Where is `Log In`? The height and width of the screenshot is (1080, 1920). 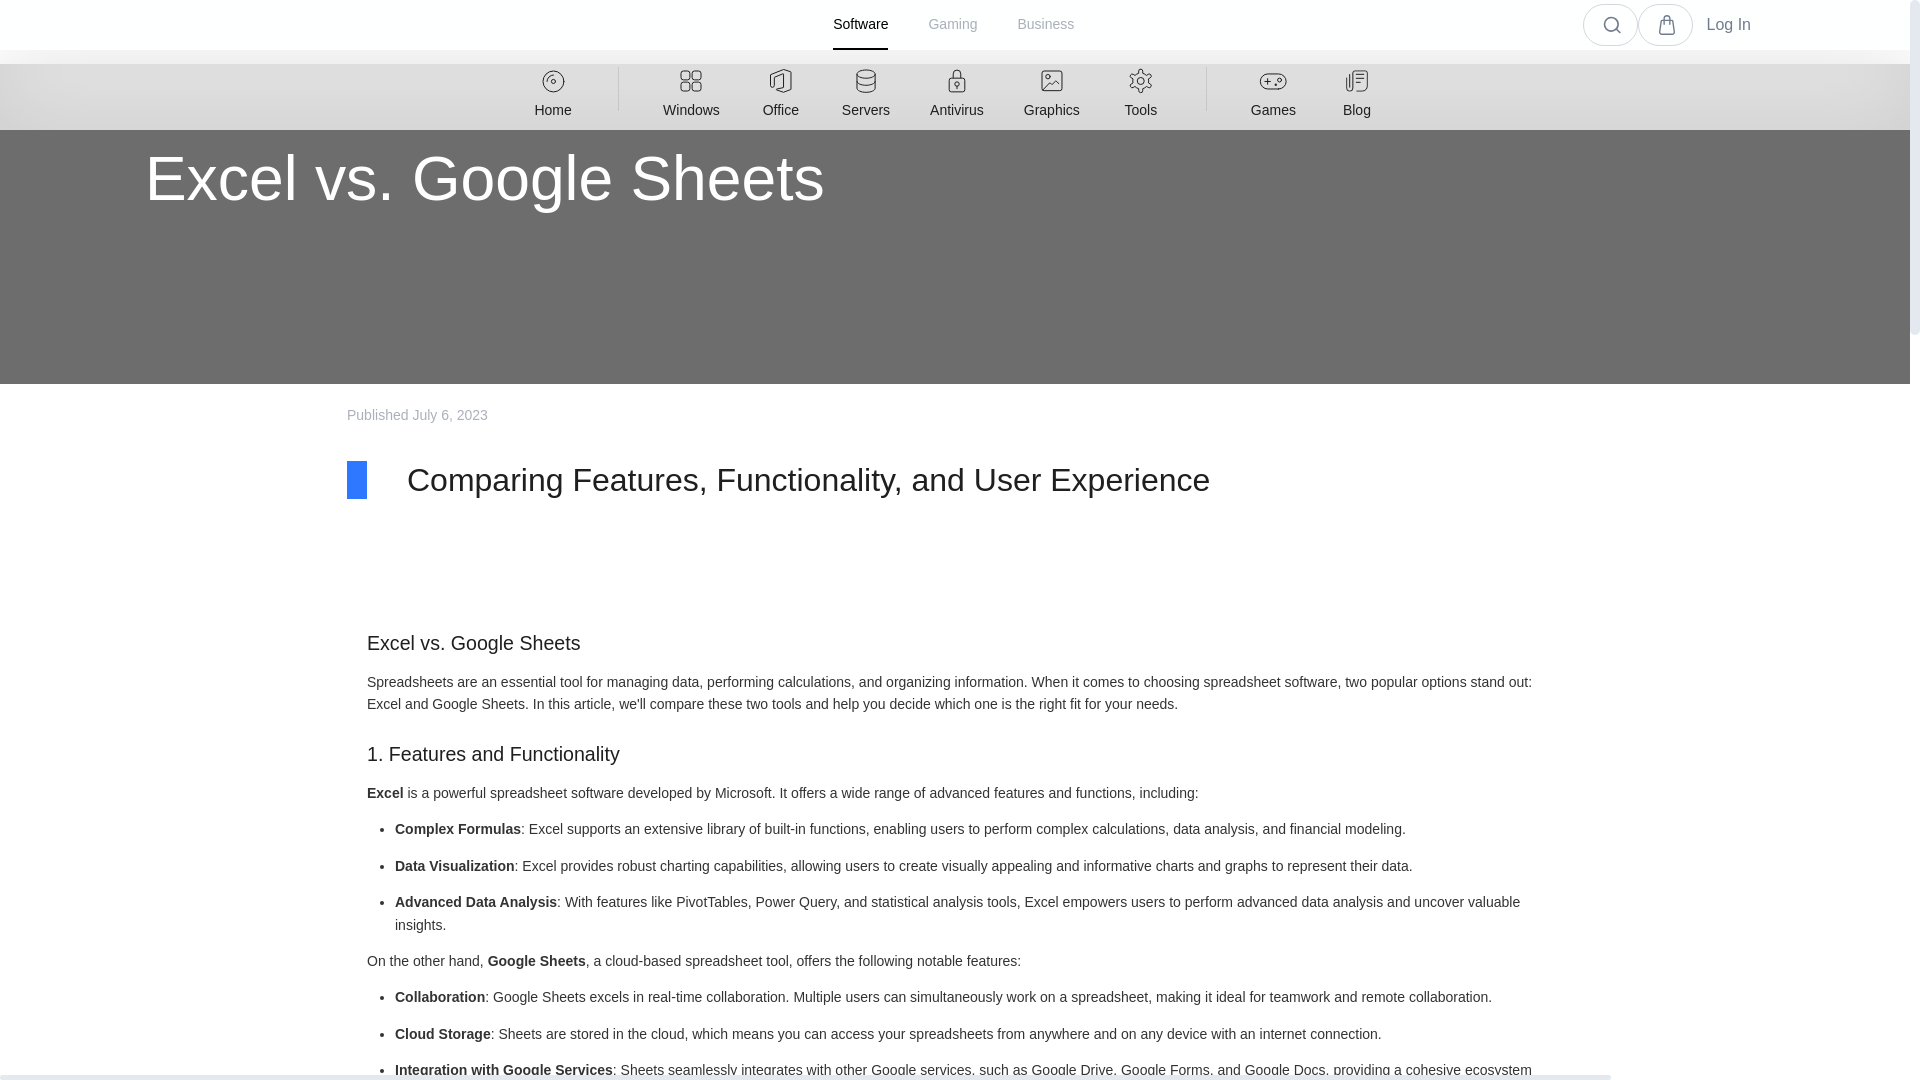 Log In is located at coordinates (1728, 25).